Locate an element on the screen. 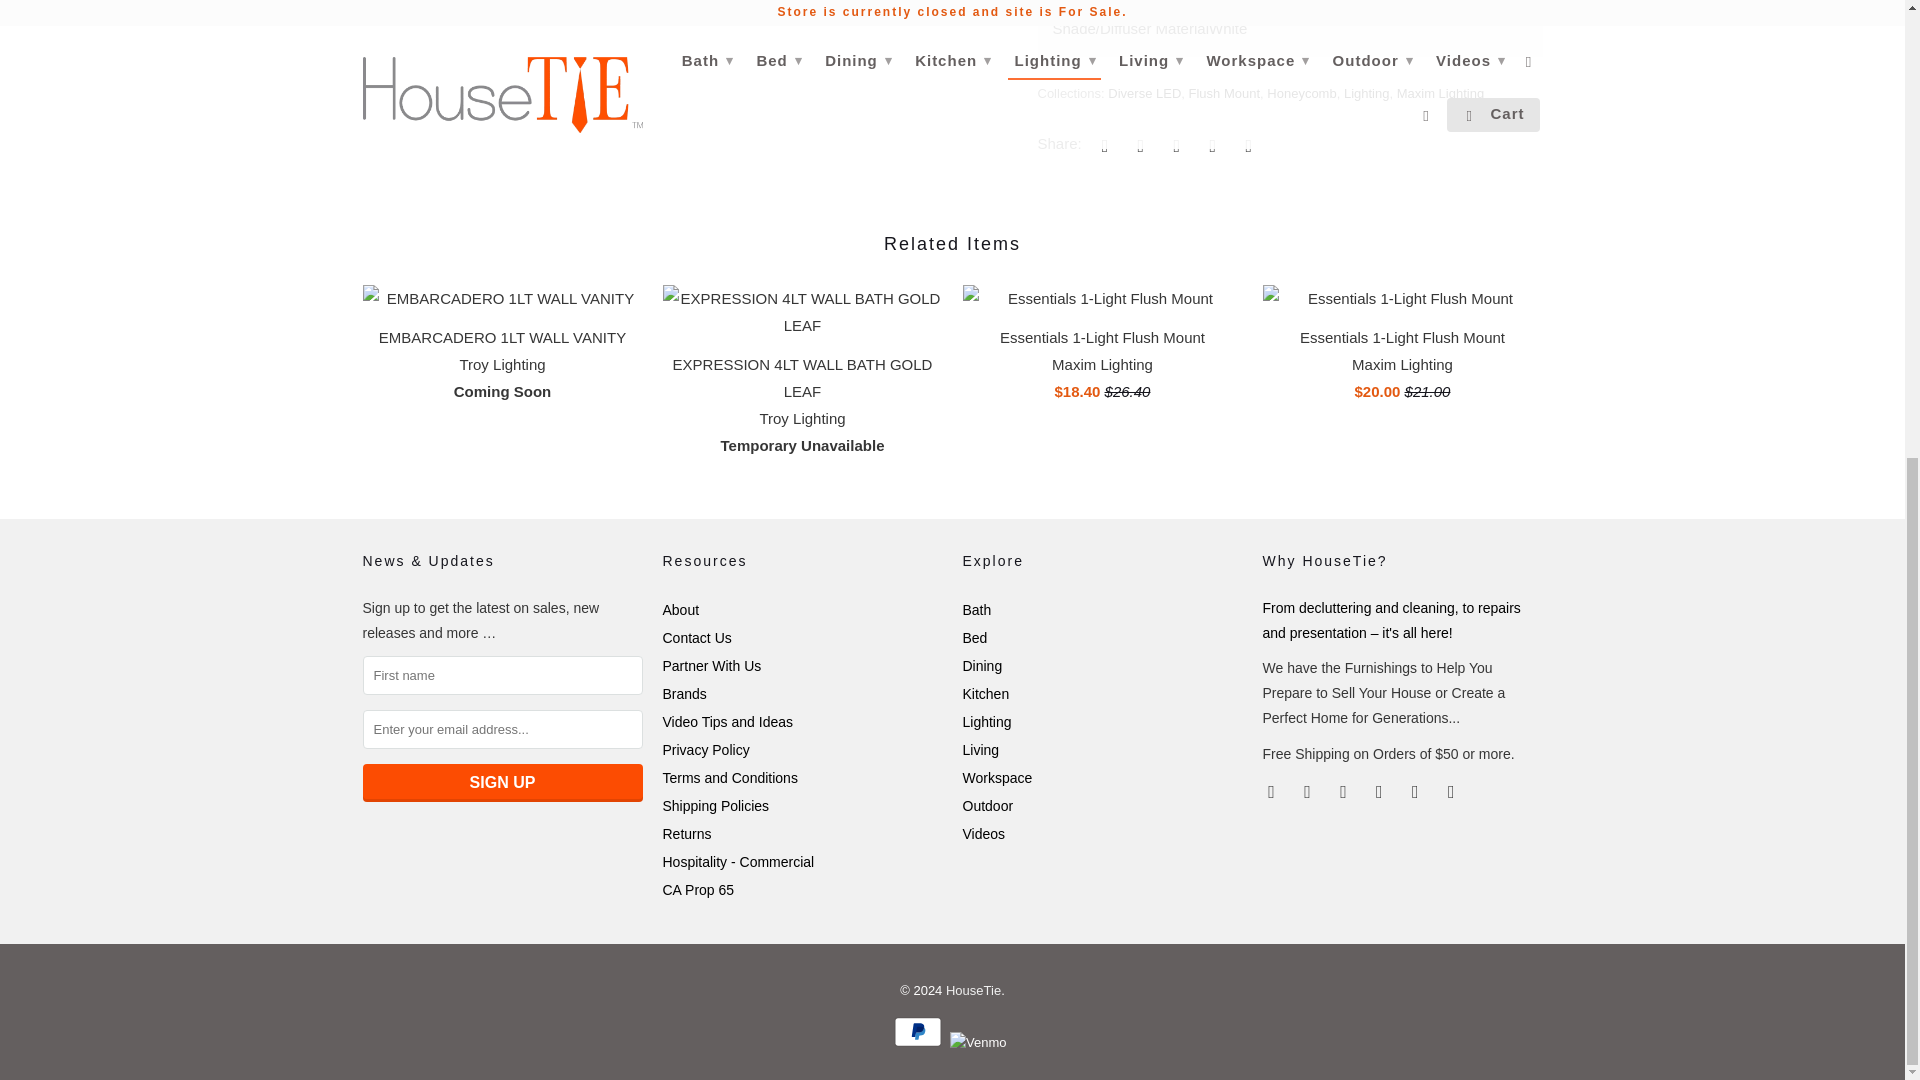 The image size is (1920, 1080). Share this on Pinterest is located at coordinates (1174, 145).